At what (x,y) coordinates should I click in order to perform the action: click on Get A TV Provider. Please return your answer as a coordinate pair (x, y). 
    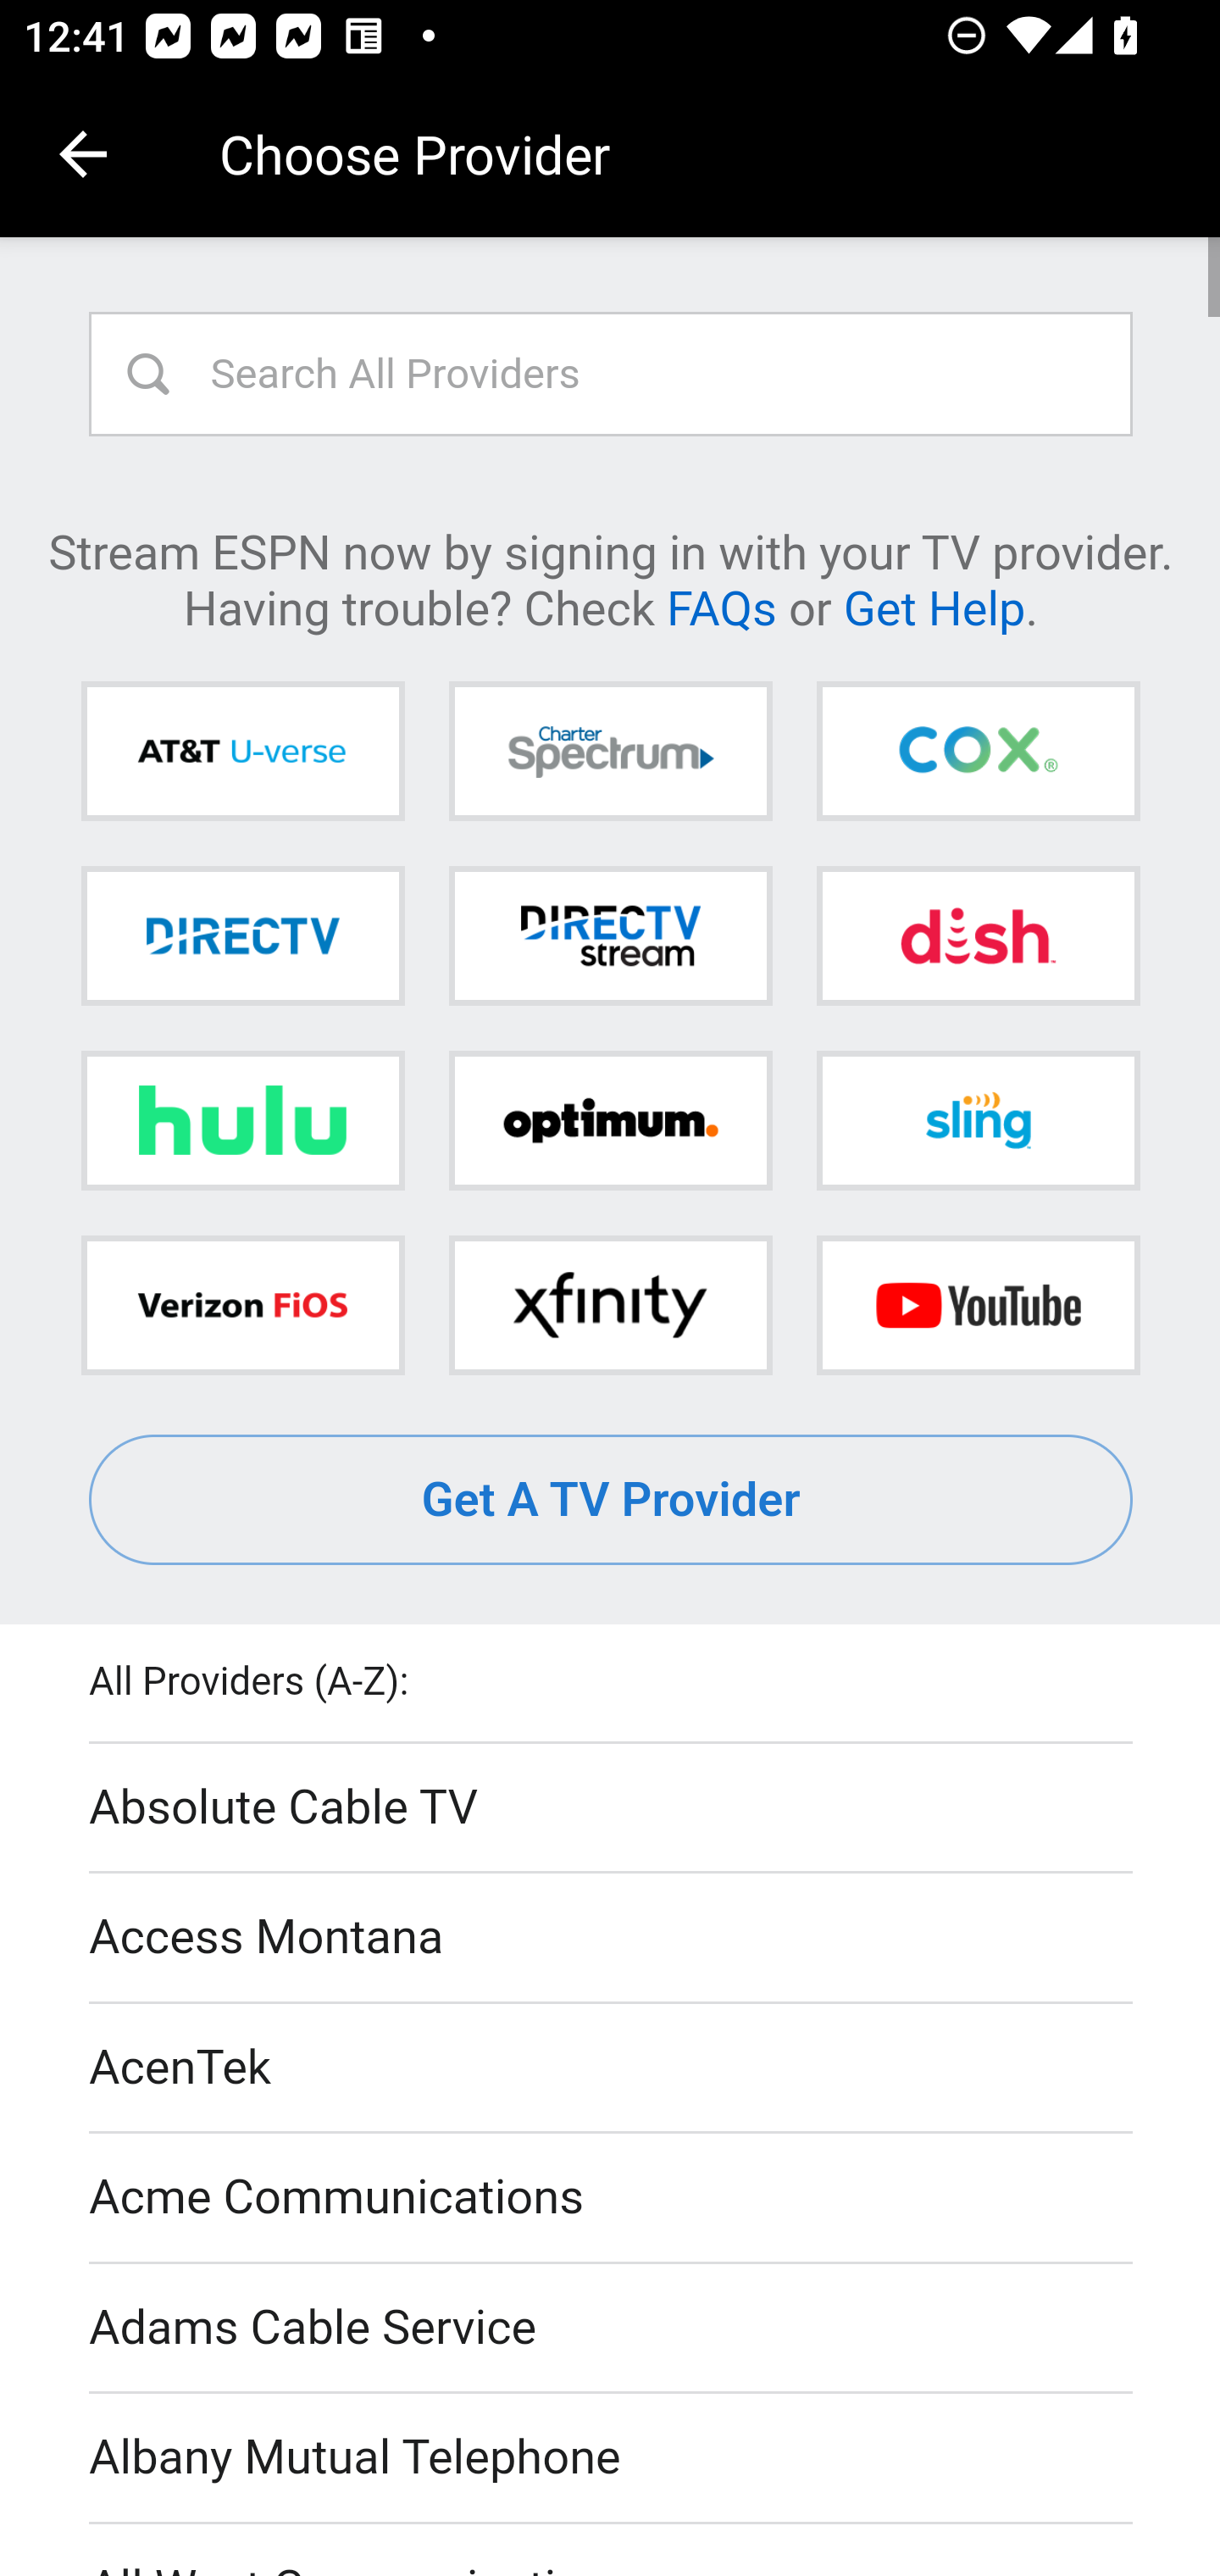
    Looking at the image, I should click on (612, 1500).